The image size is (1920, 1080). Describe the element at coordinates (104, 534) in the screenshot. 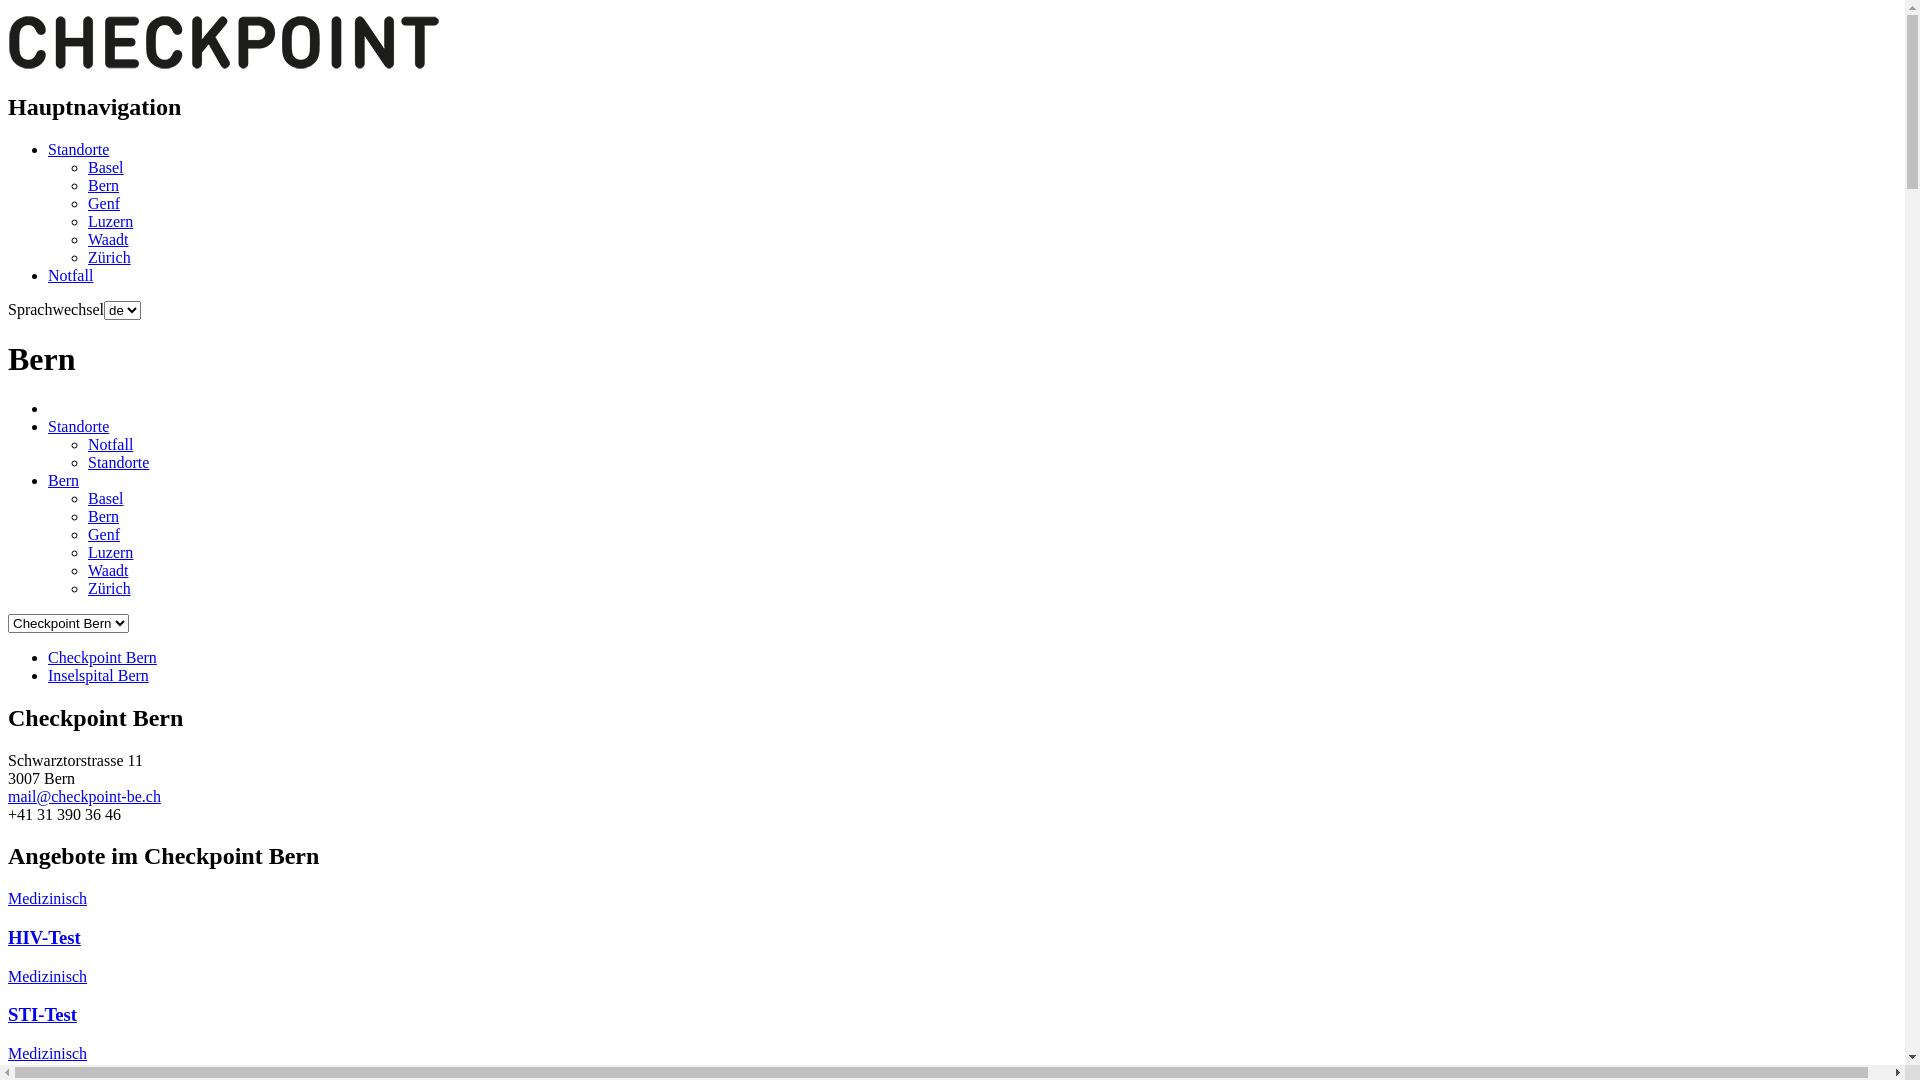

I see `Genf` at that location.